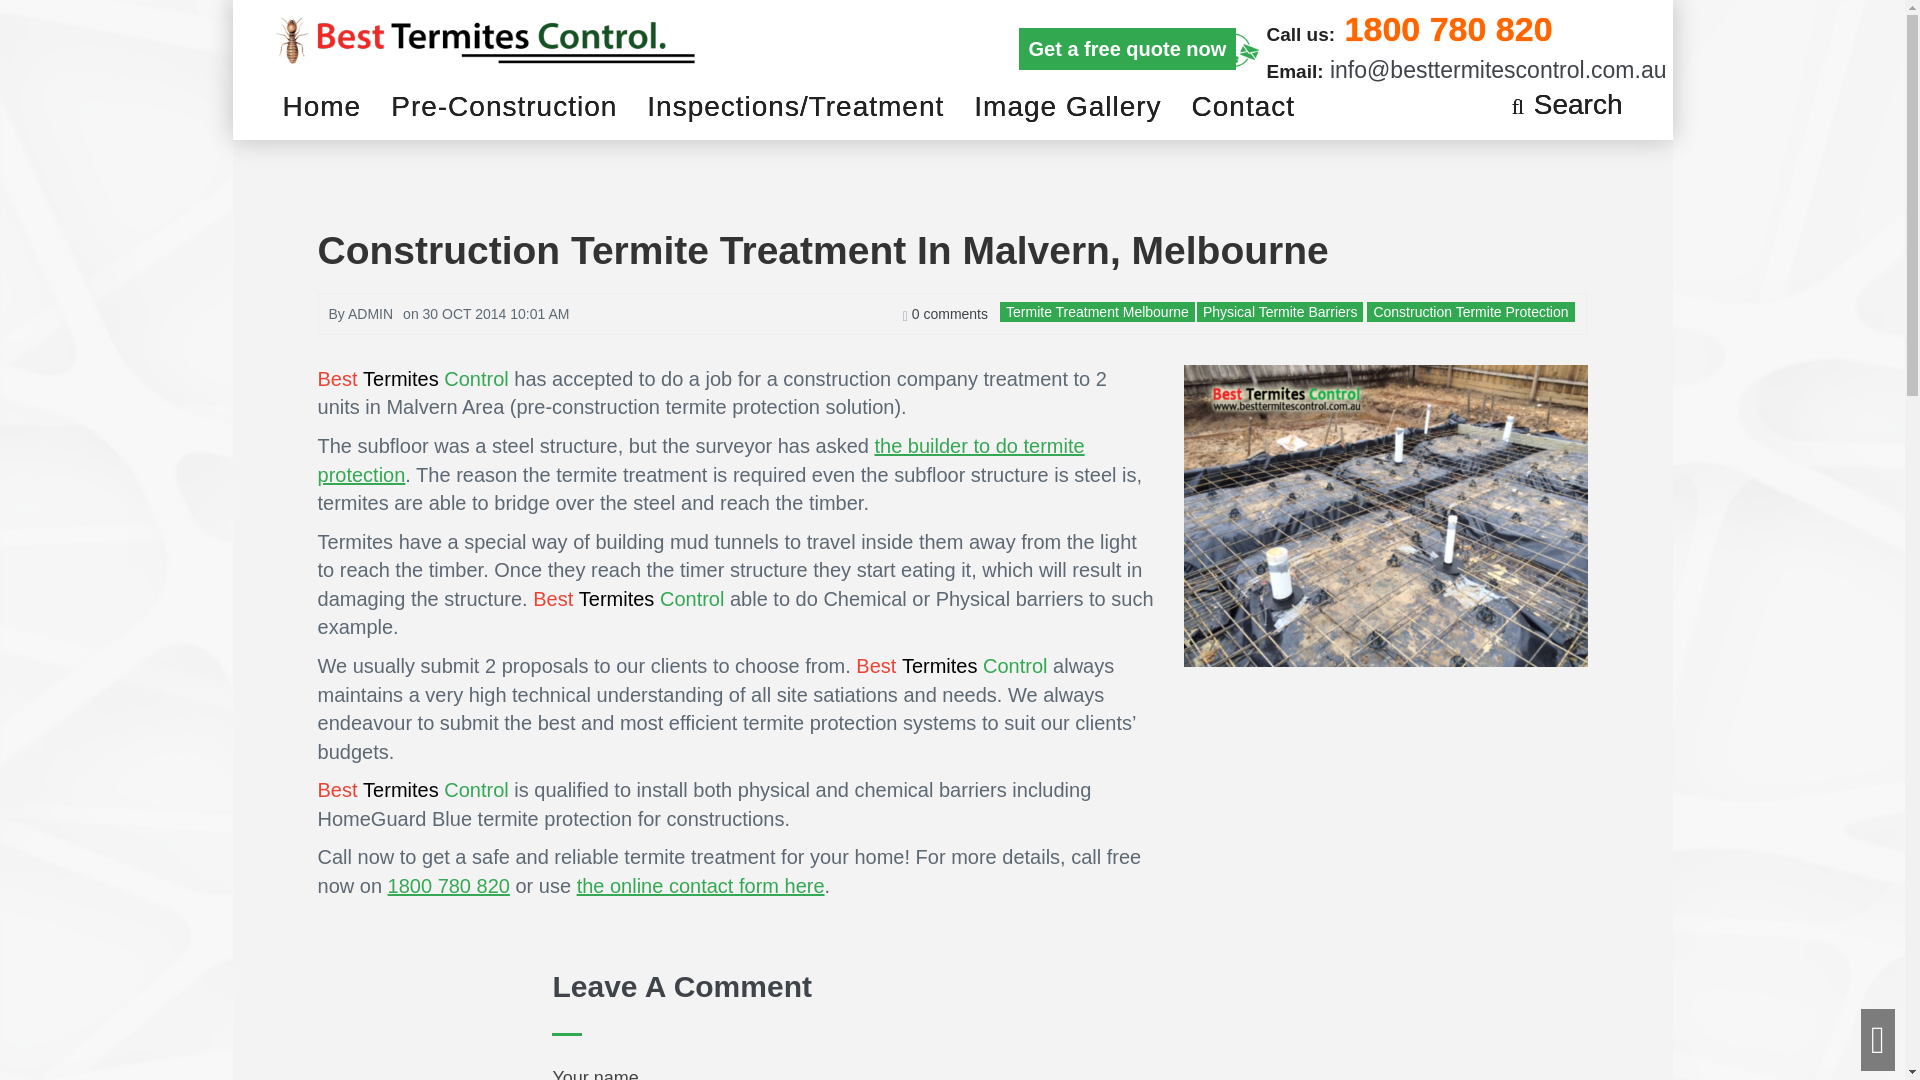 The image size is (1920, 1080). I want to click on Get a free quote now, so click(1126, 48).